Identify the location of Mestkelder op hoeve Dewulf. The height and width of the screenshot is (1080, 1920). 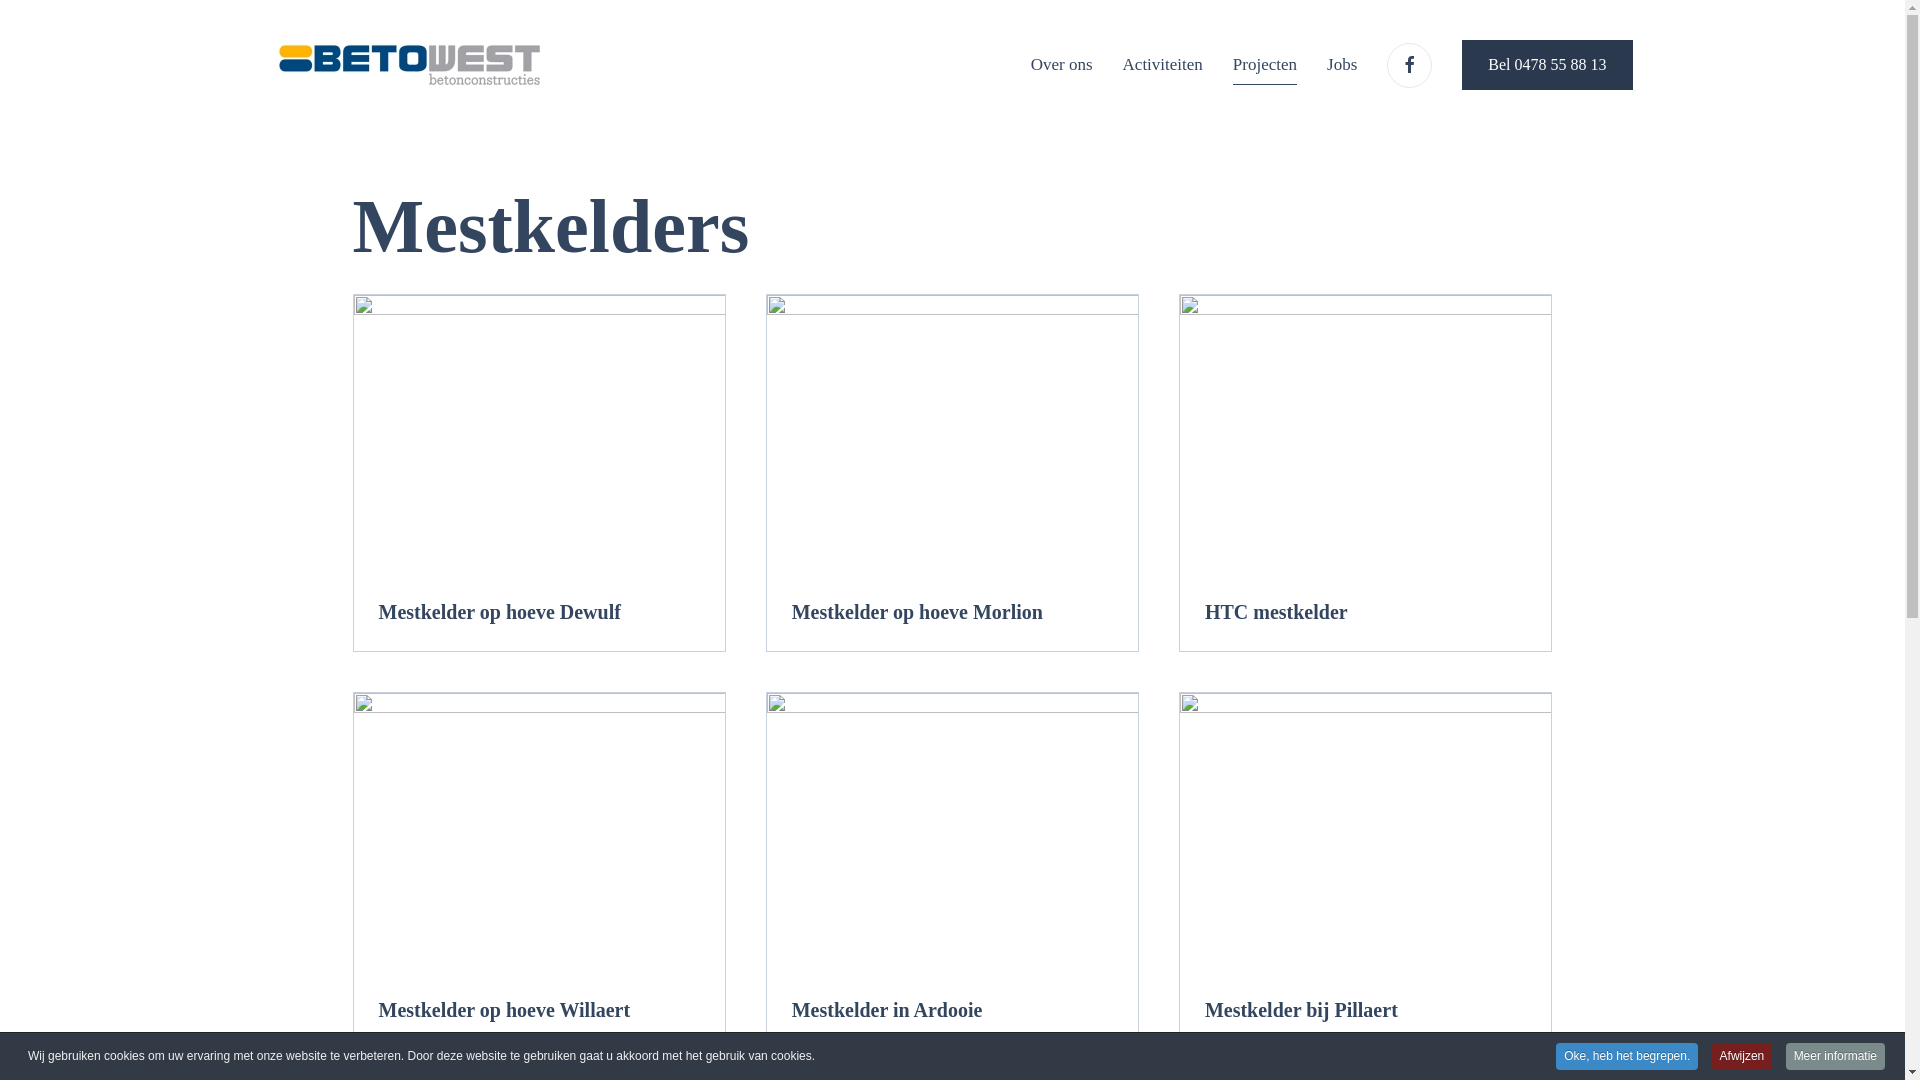
(538, 473).